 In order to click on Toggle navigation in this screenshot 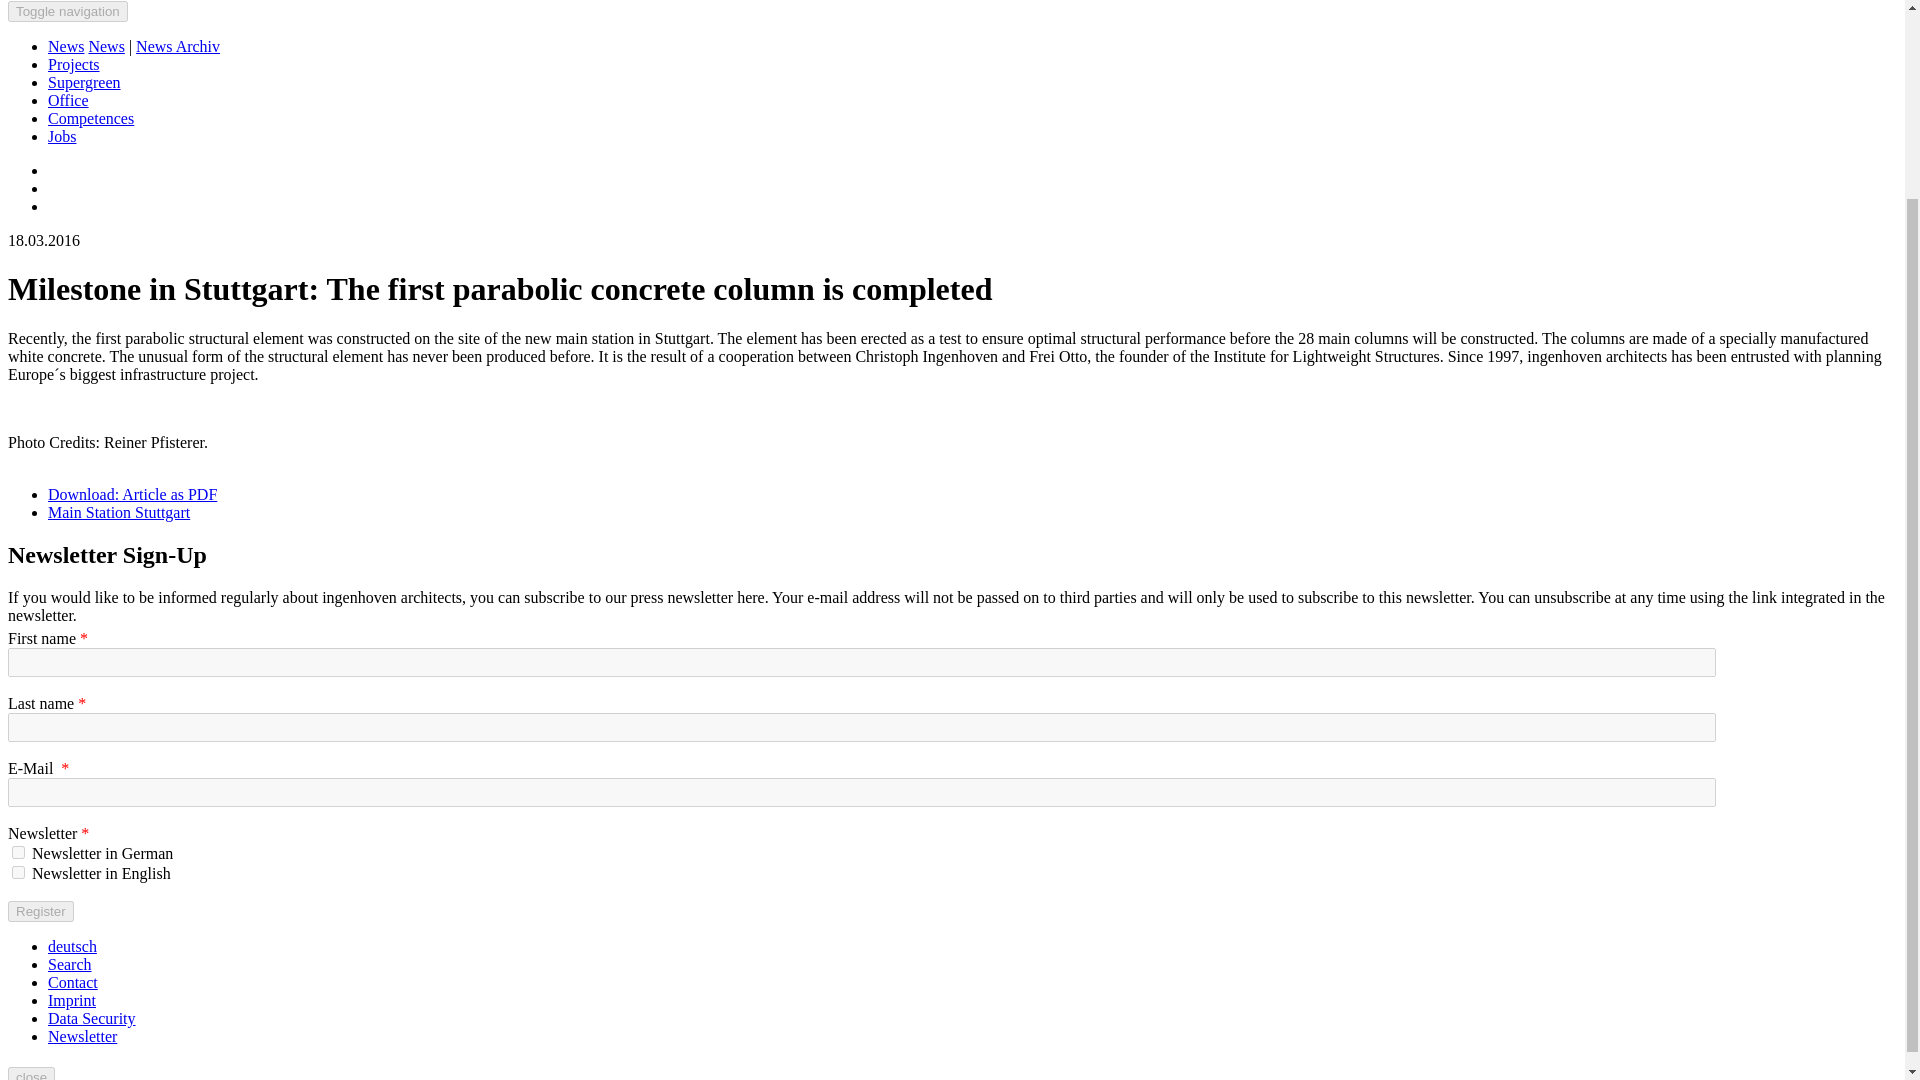, I will do `click(68, 11)`.